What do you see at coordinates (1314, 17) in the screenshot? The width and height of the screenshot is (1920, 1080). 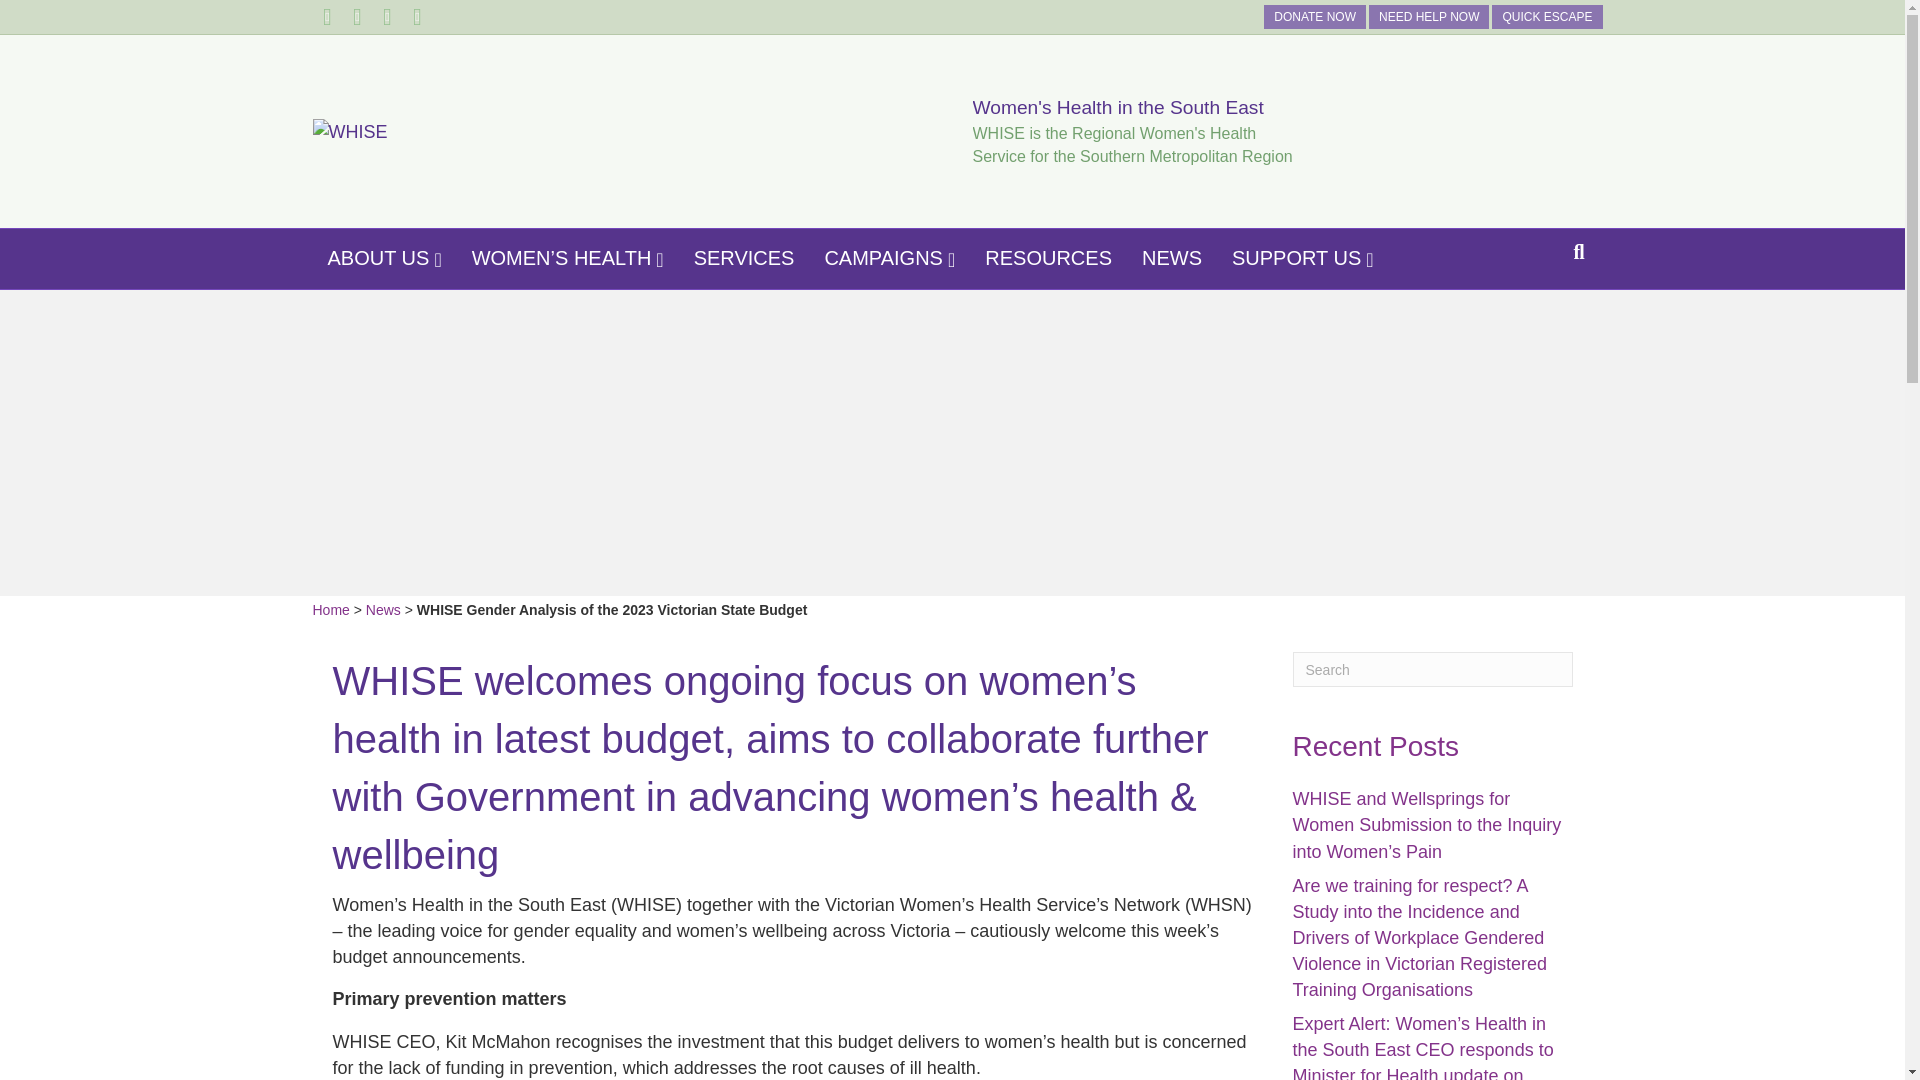 I see `DONATE NOW` at bounding box center [1314, 17].